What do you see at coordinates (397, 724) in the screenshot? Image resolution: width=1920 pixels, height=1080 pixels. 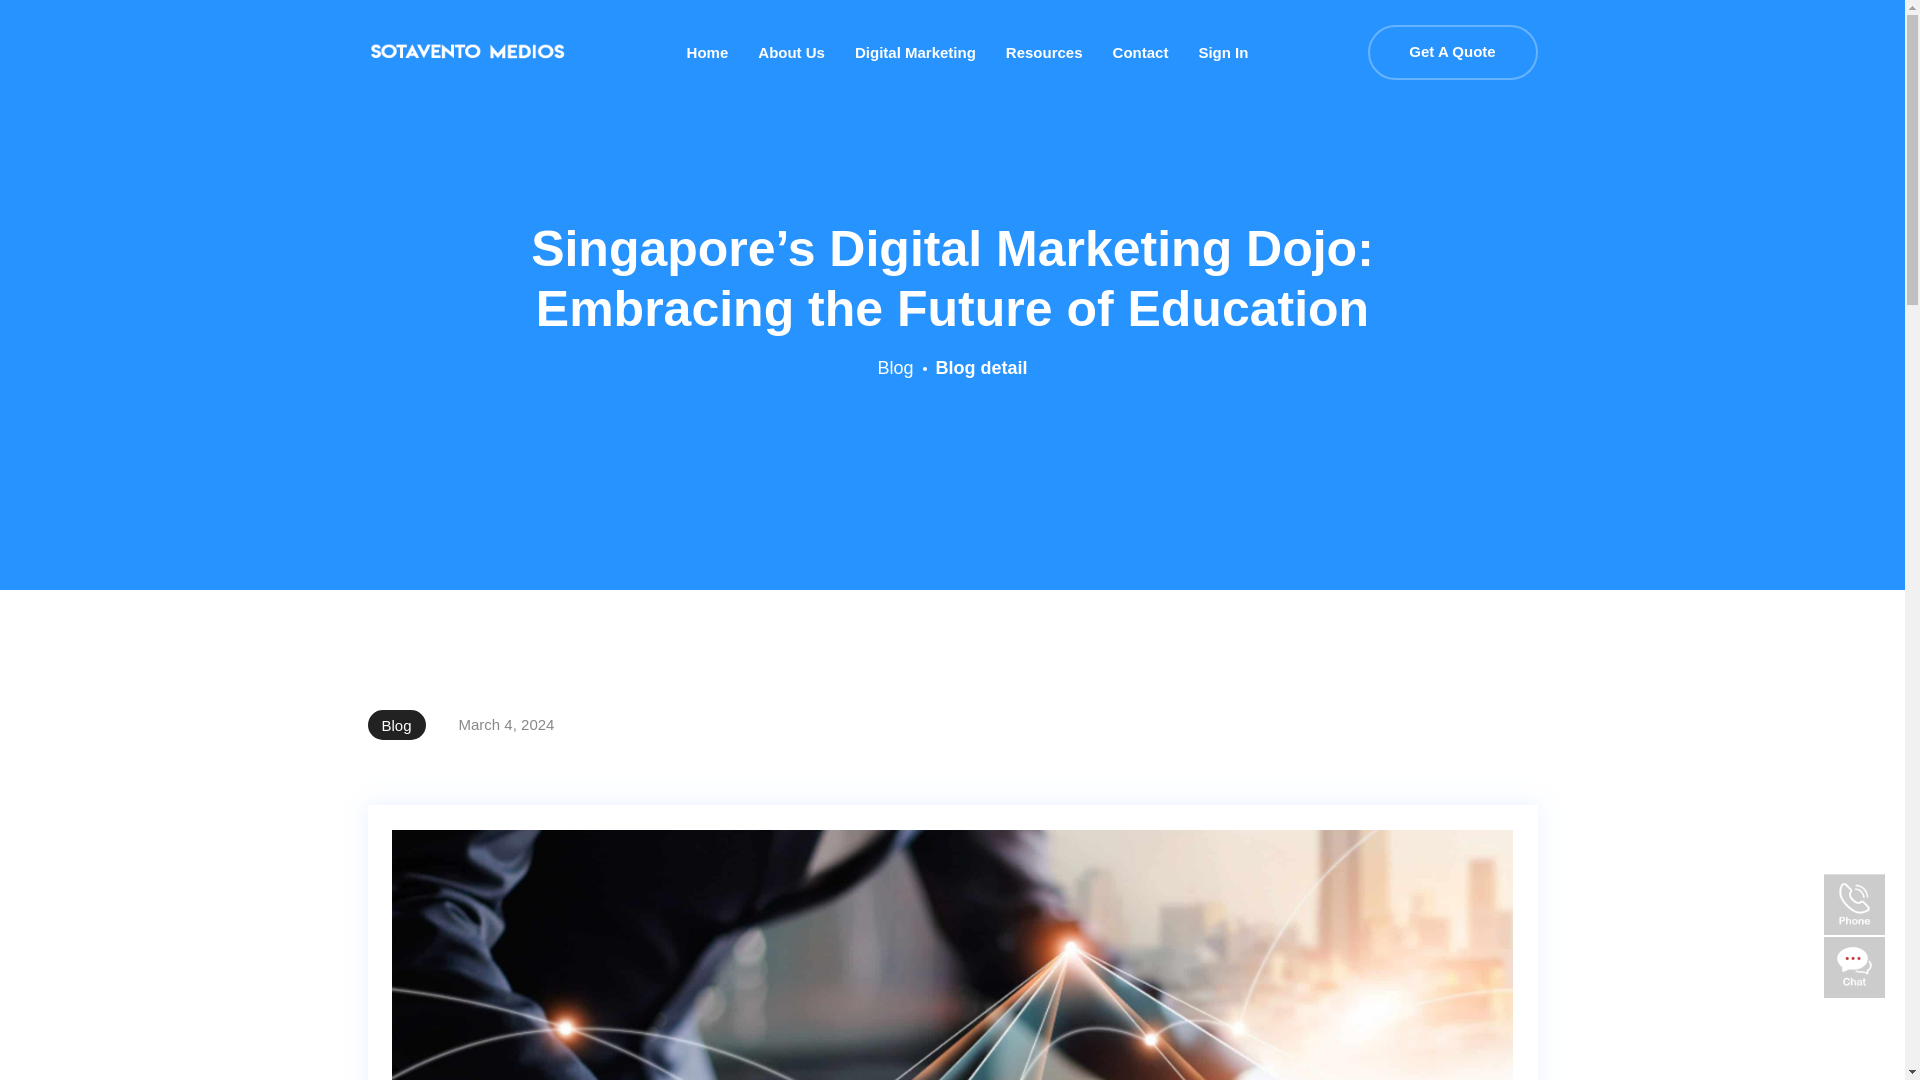 I see `Blog` at bounding box center [397, 724].